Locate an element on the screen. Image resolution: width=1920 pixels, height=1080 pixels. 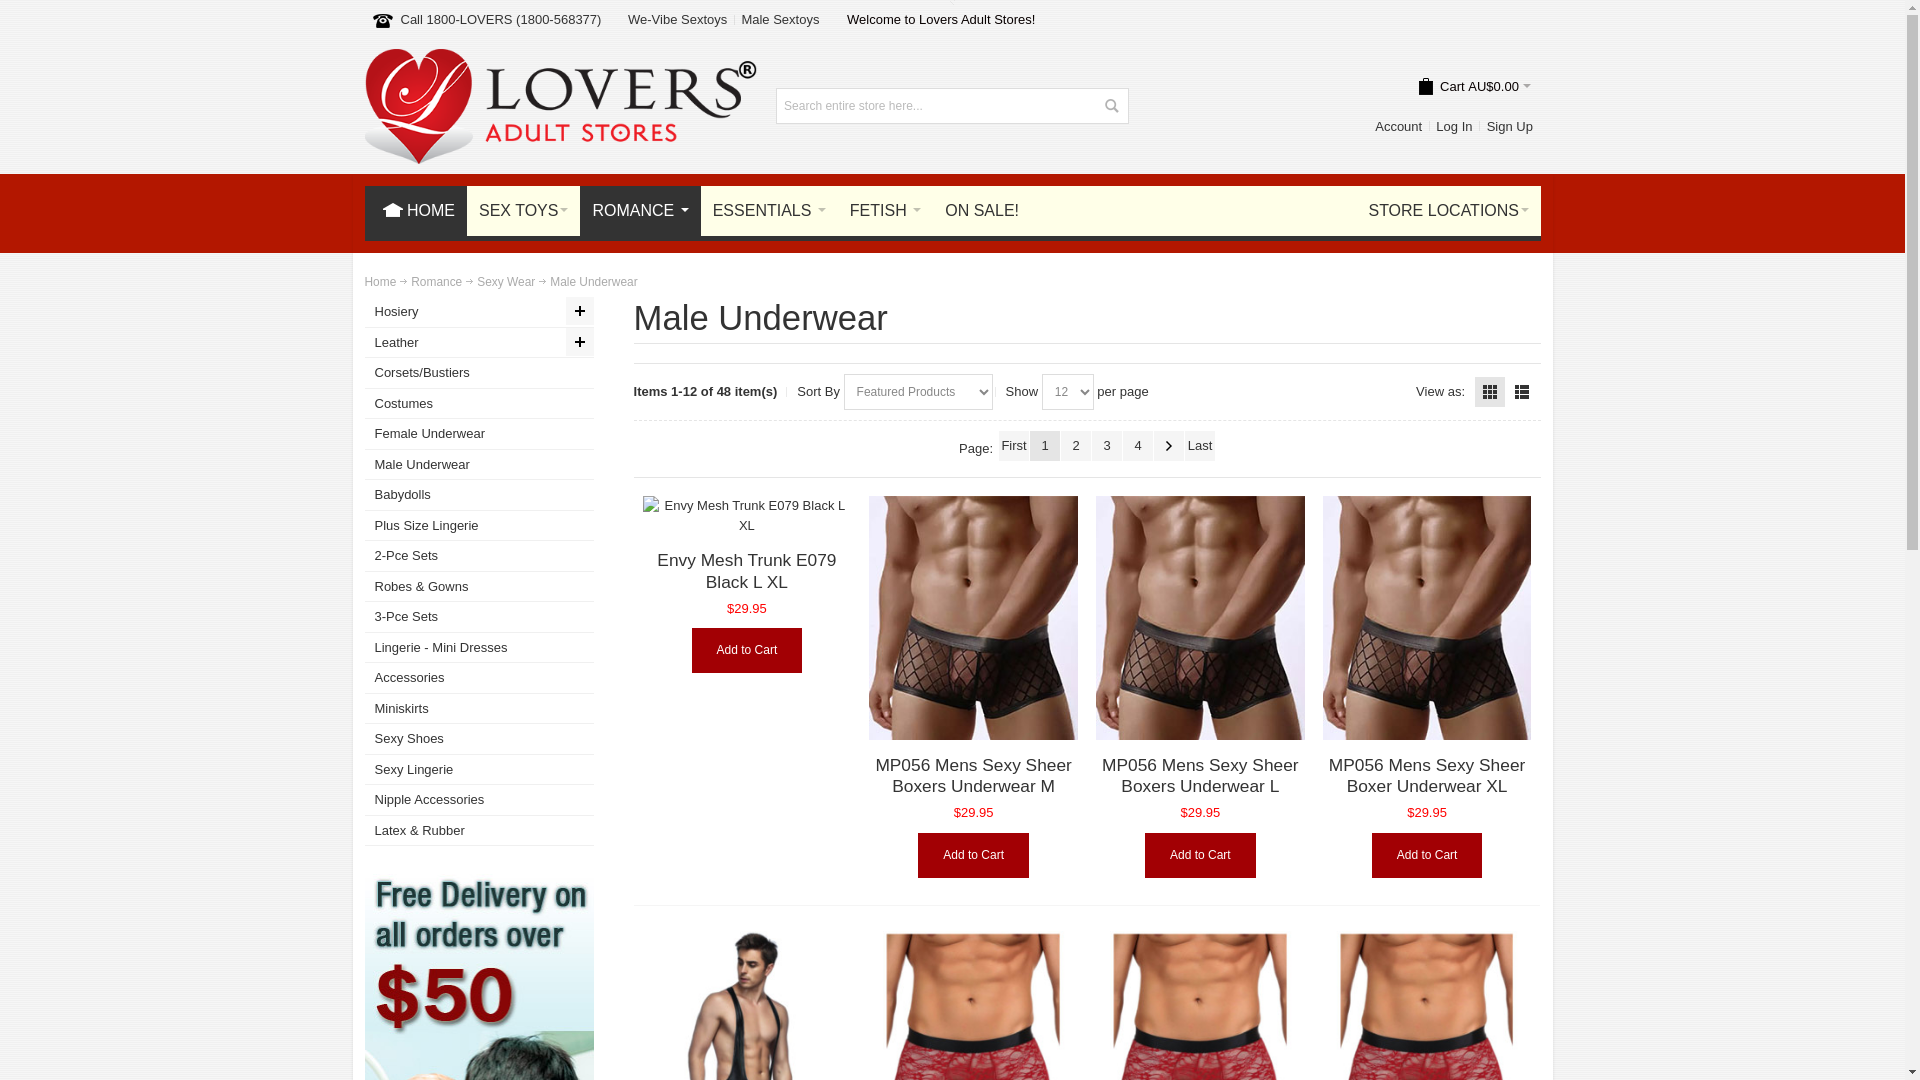
Lovers Adult Stores is located at coordinates (560, 58).